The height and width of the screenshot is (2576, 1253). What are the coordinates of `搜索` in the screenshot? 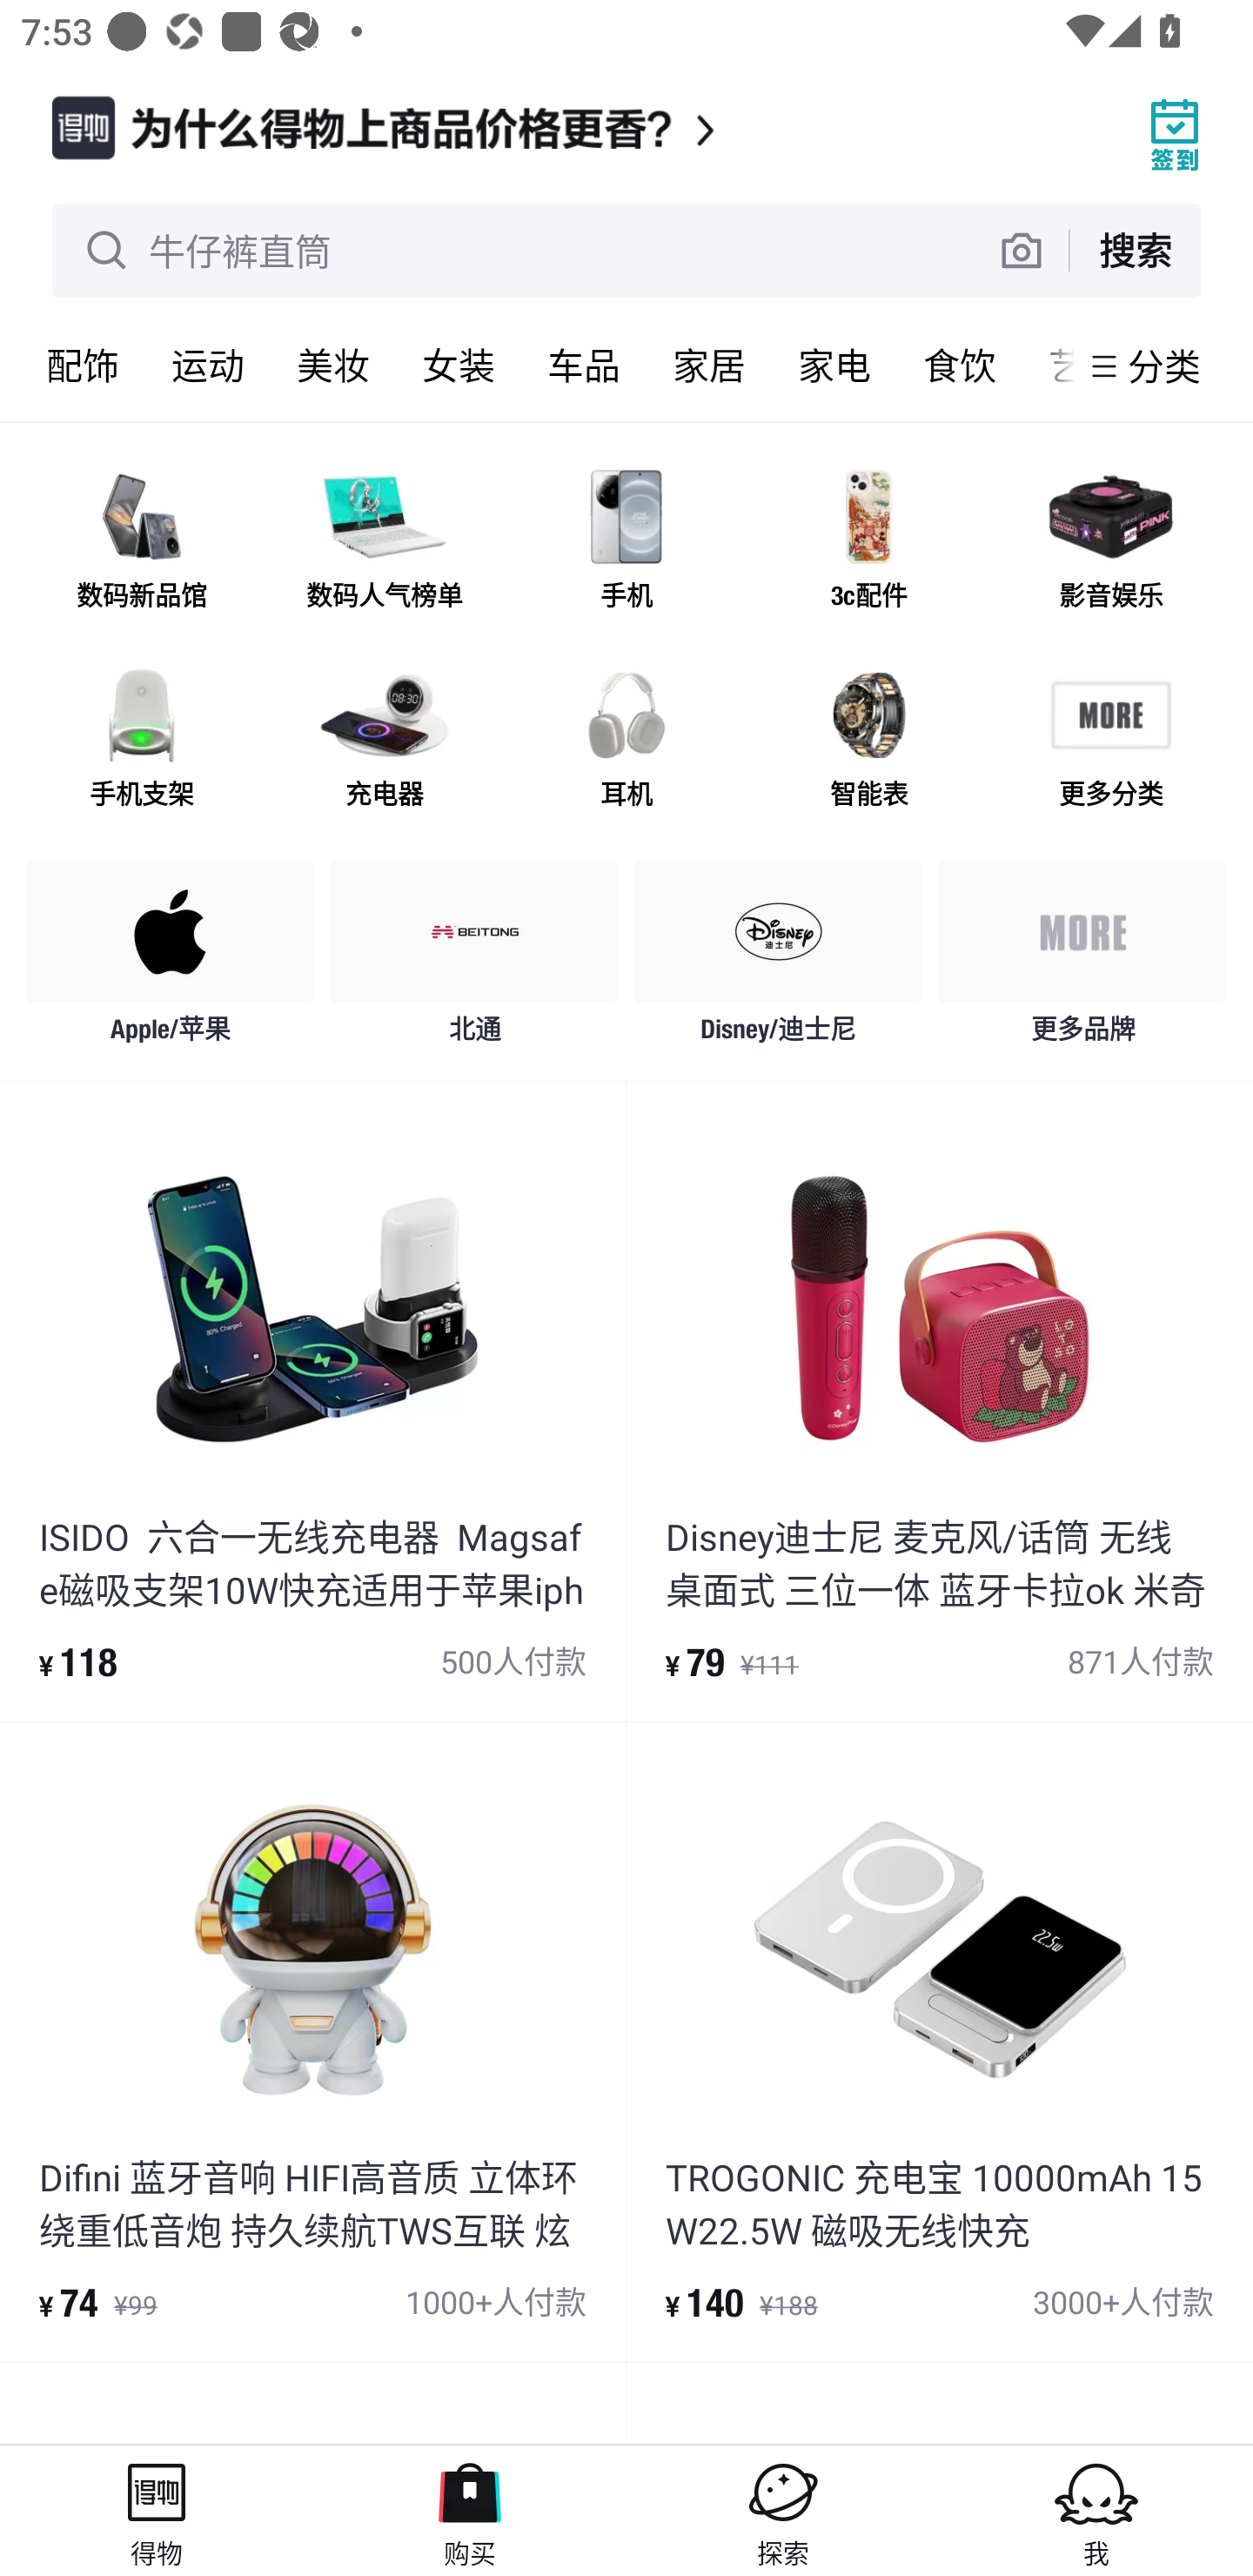 It's located at (1135, 249).